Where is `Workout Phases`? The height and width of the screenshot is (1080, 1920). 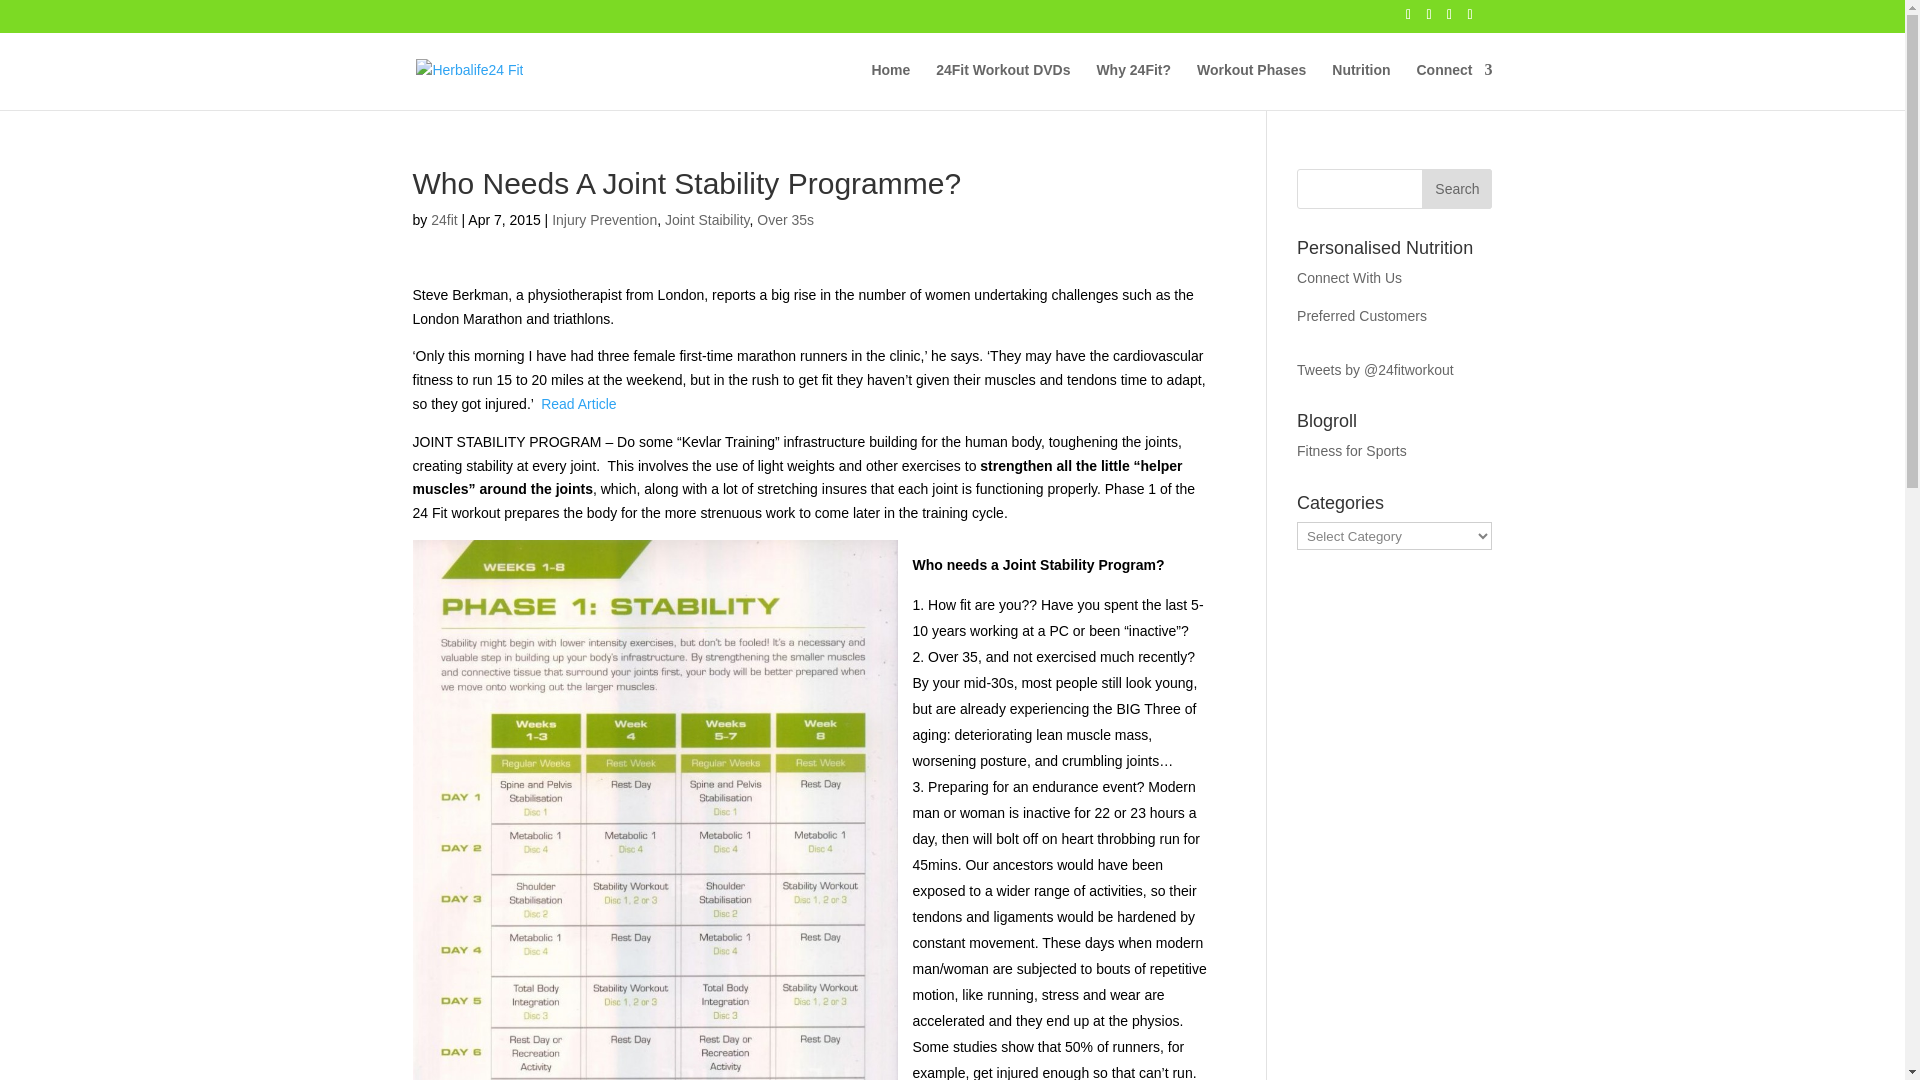
Workout Phases is located at coordinates (1250, 86).